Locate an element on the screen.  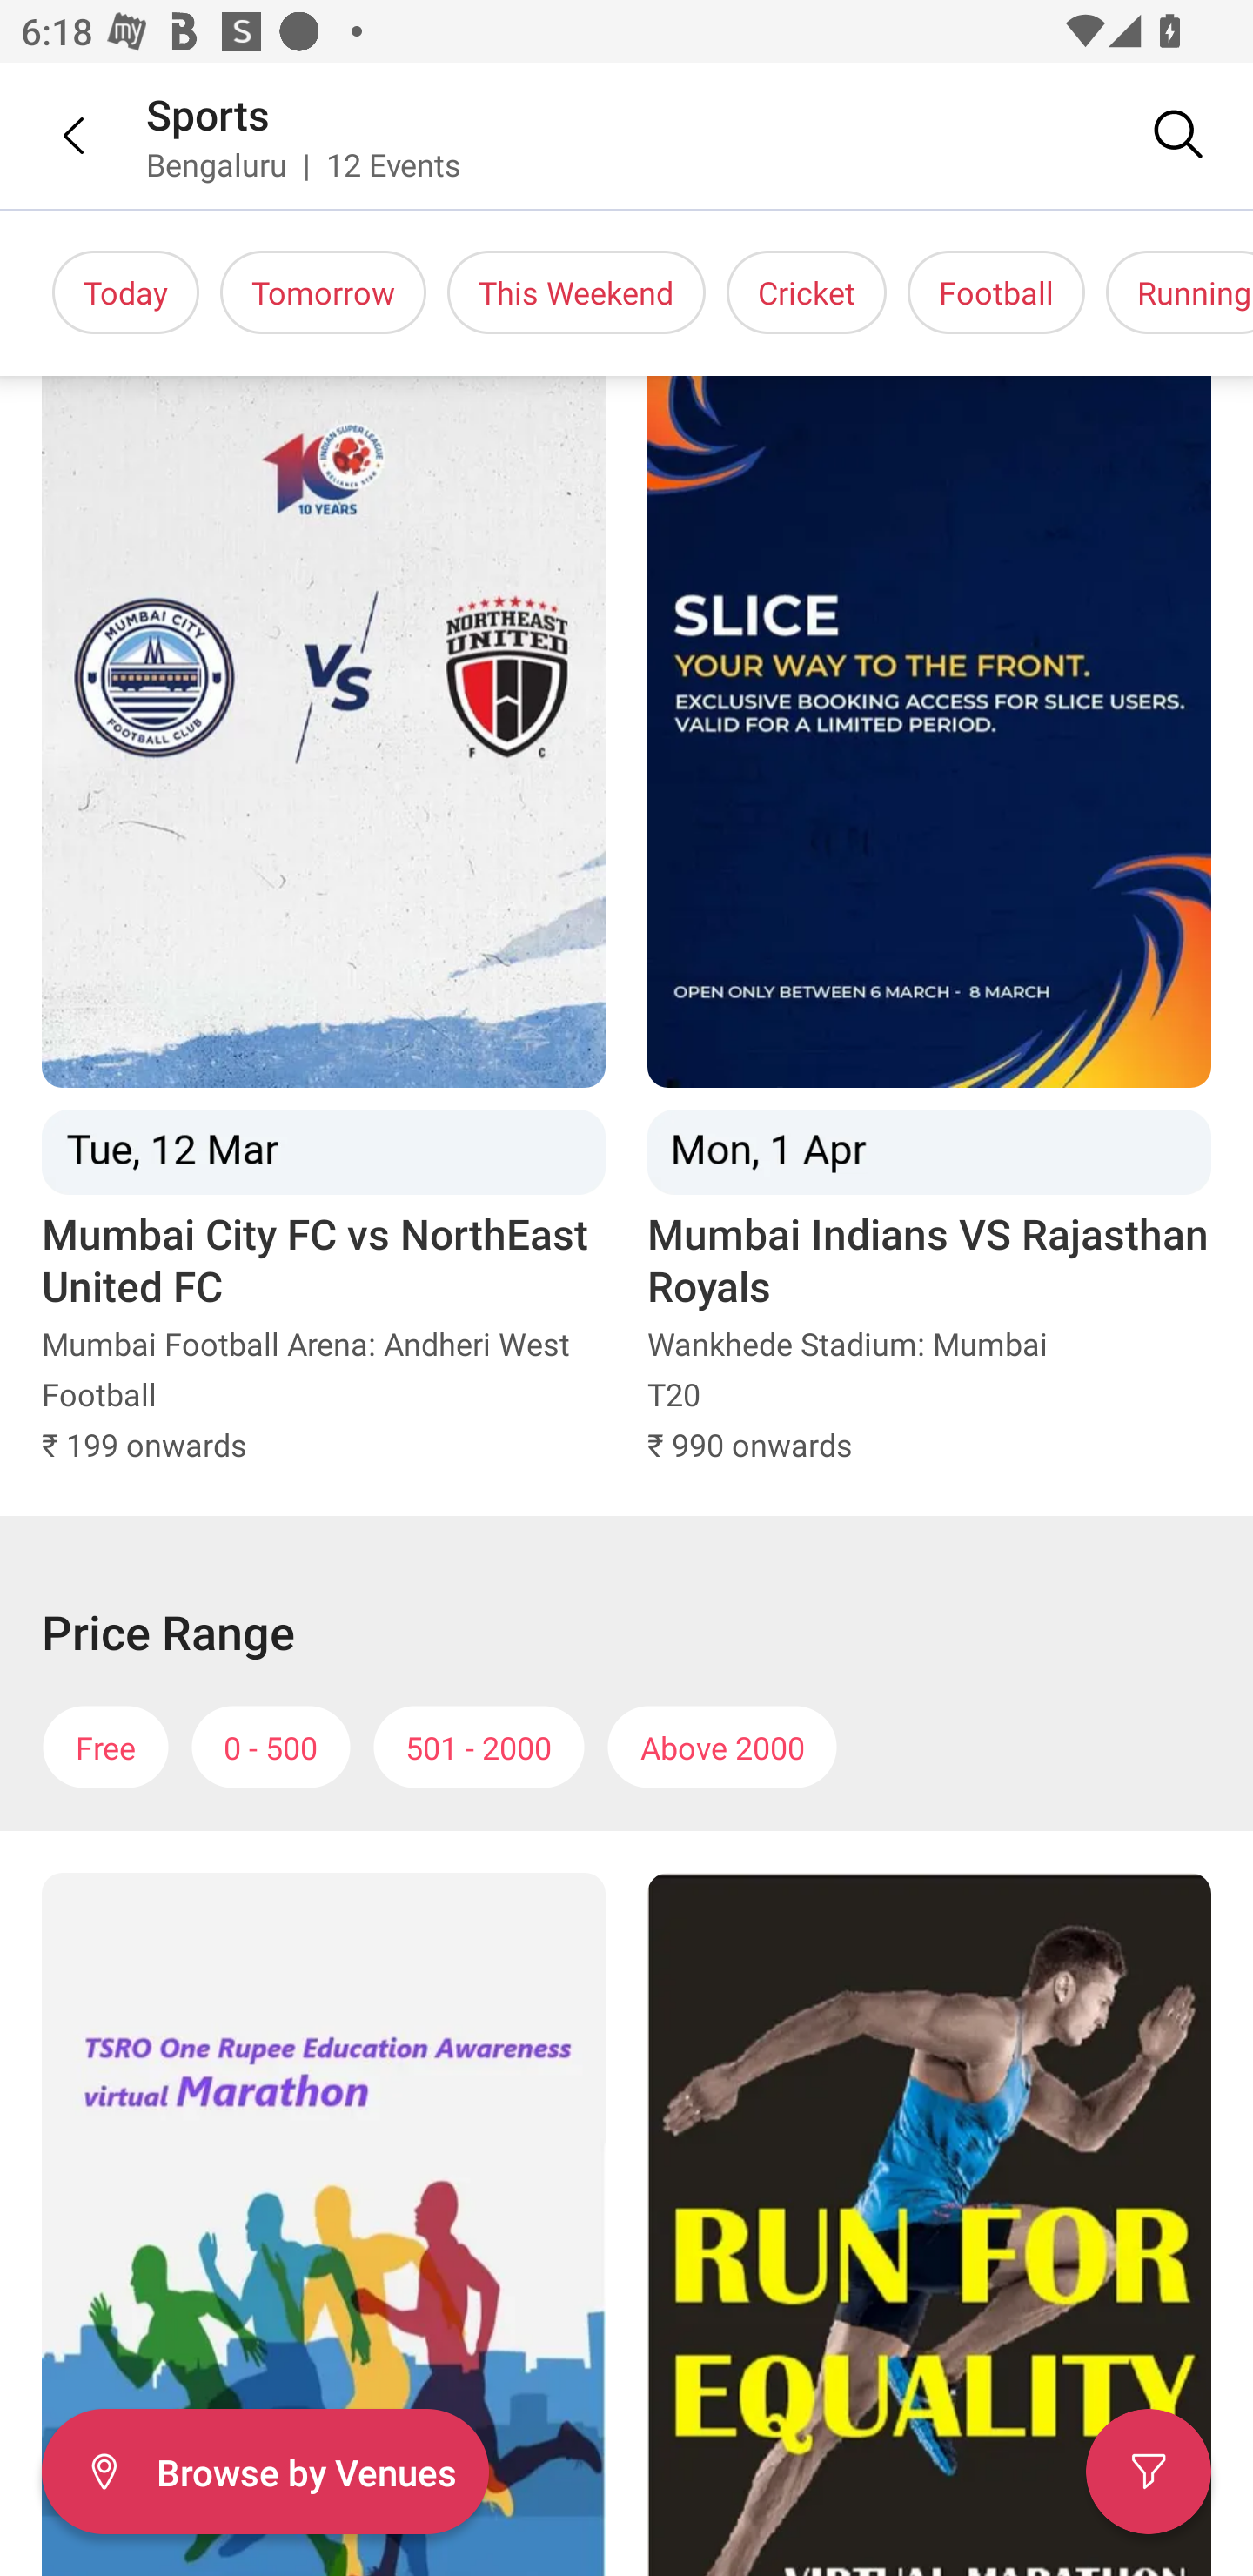
Sports is located at coordinates (209, 113).